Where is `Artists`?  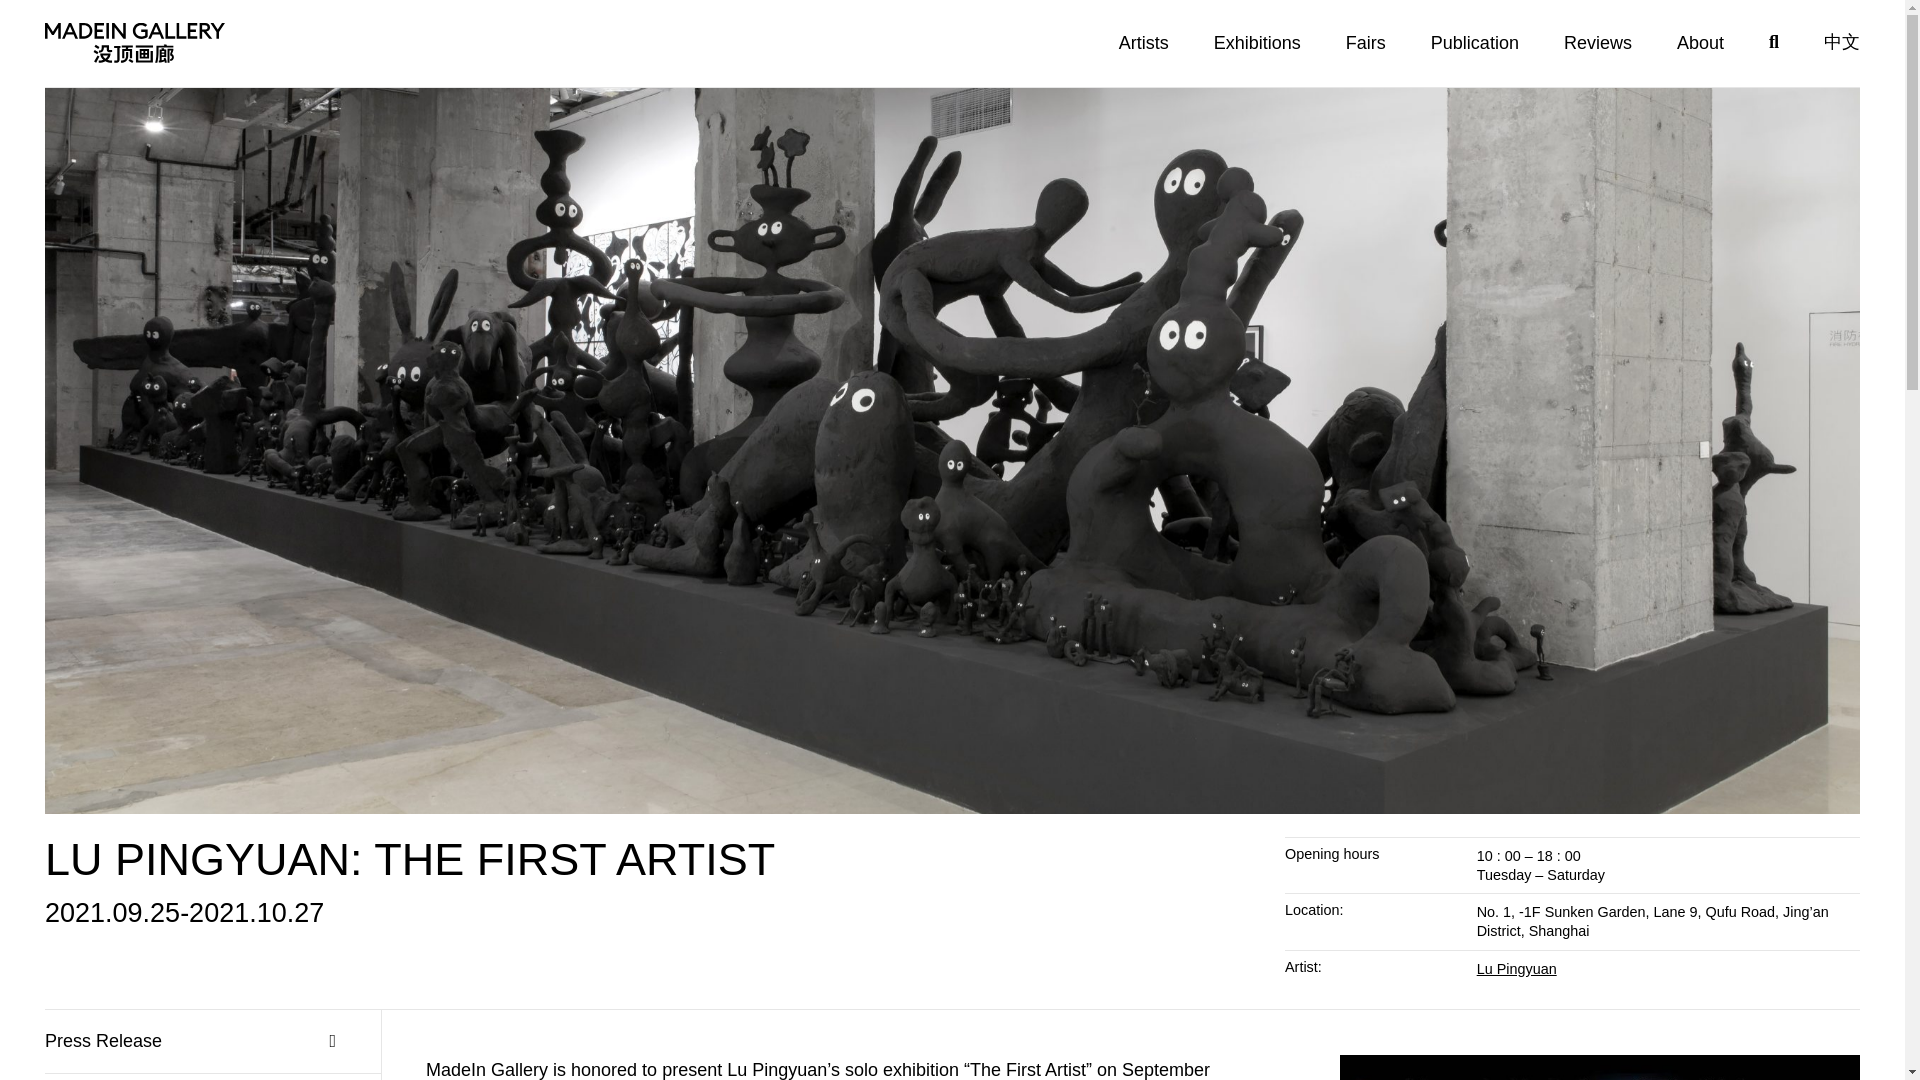 Artists is located at coordinates (1144, 44).